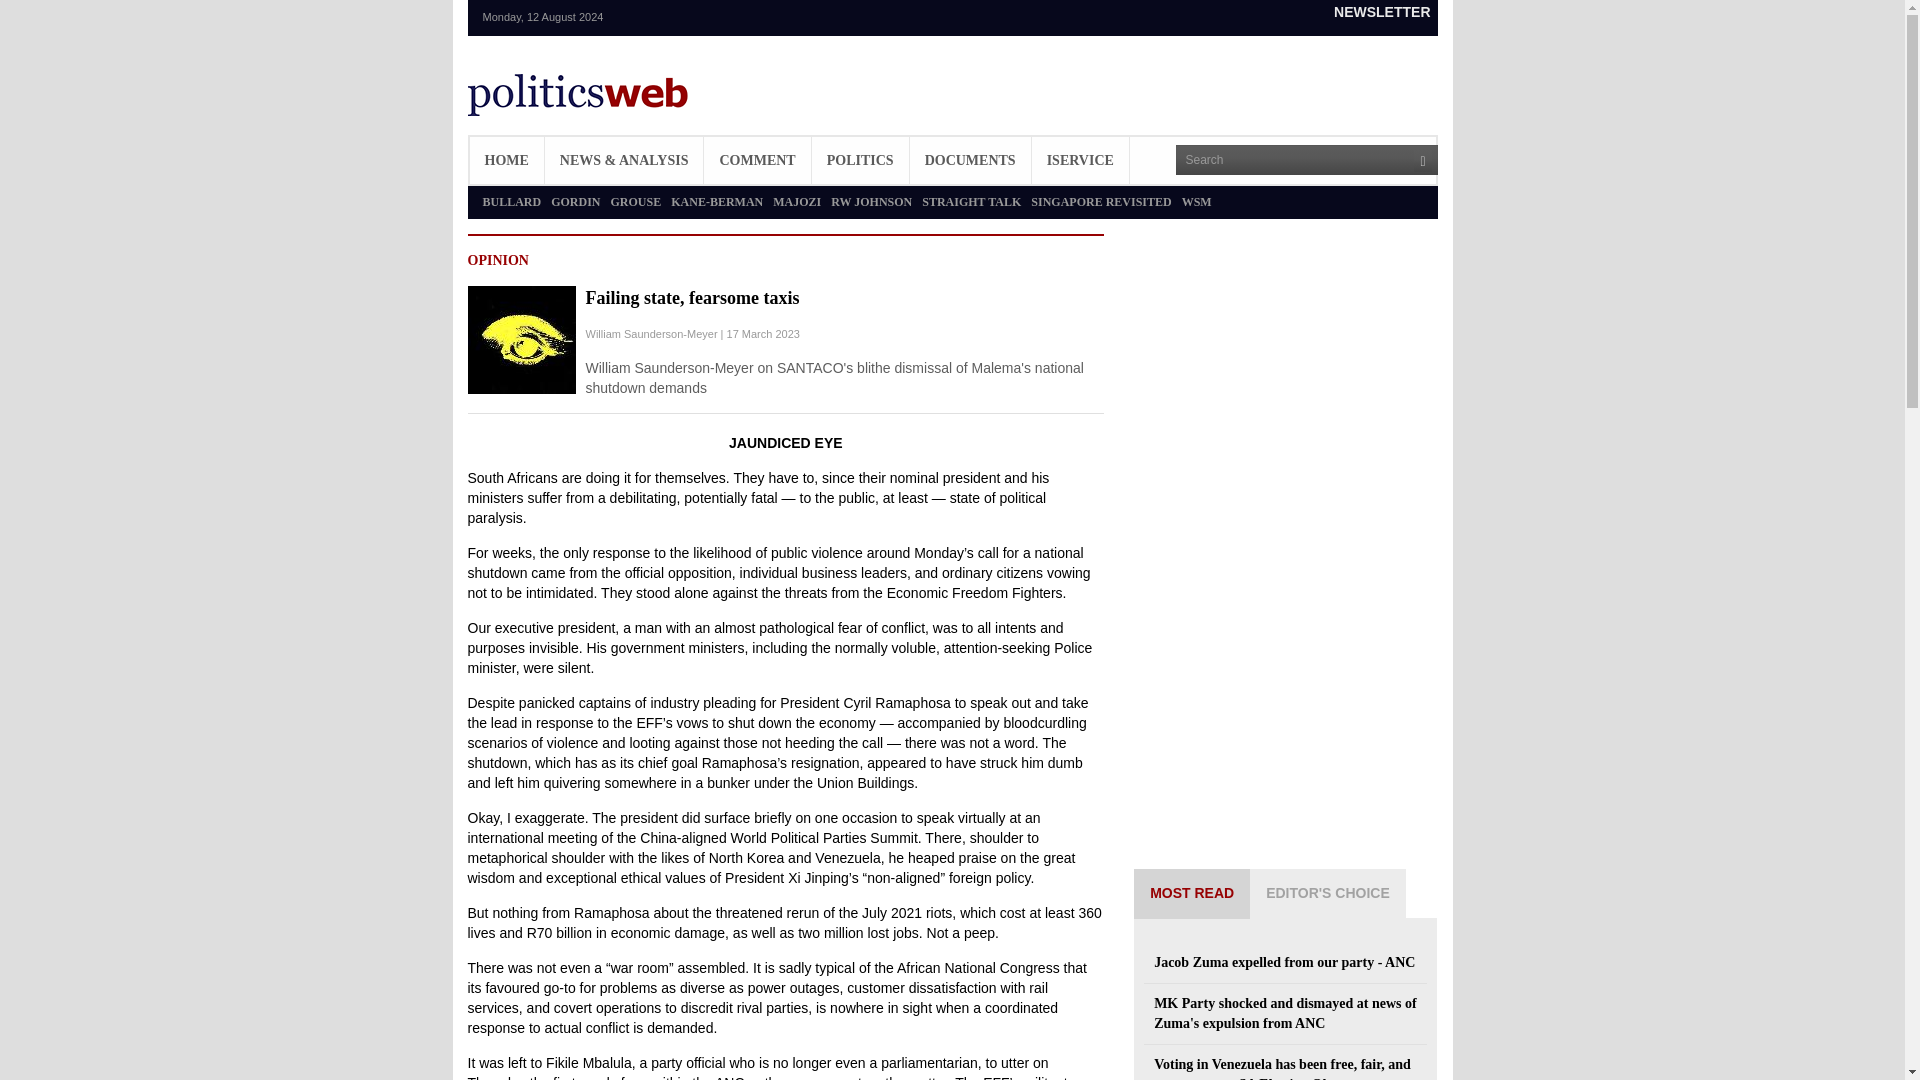 Image resolution: width=1920 pixels, height=1080 pixels. Describe the element at coordinates (797, 202) in the screenshot. I see `MAJOZI` at that location.